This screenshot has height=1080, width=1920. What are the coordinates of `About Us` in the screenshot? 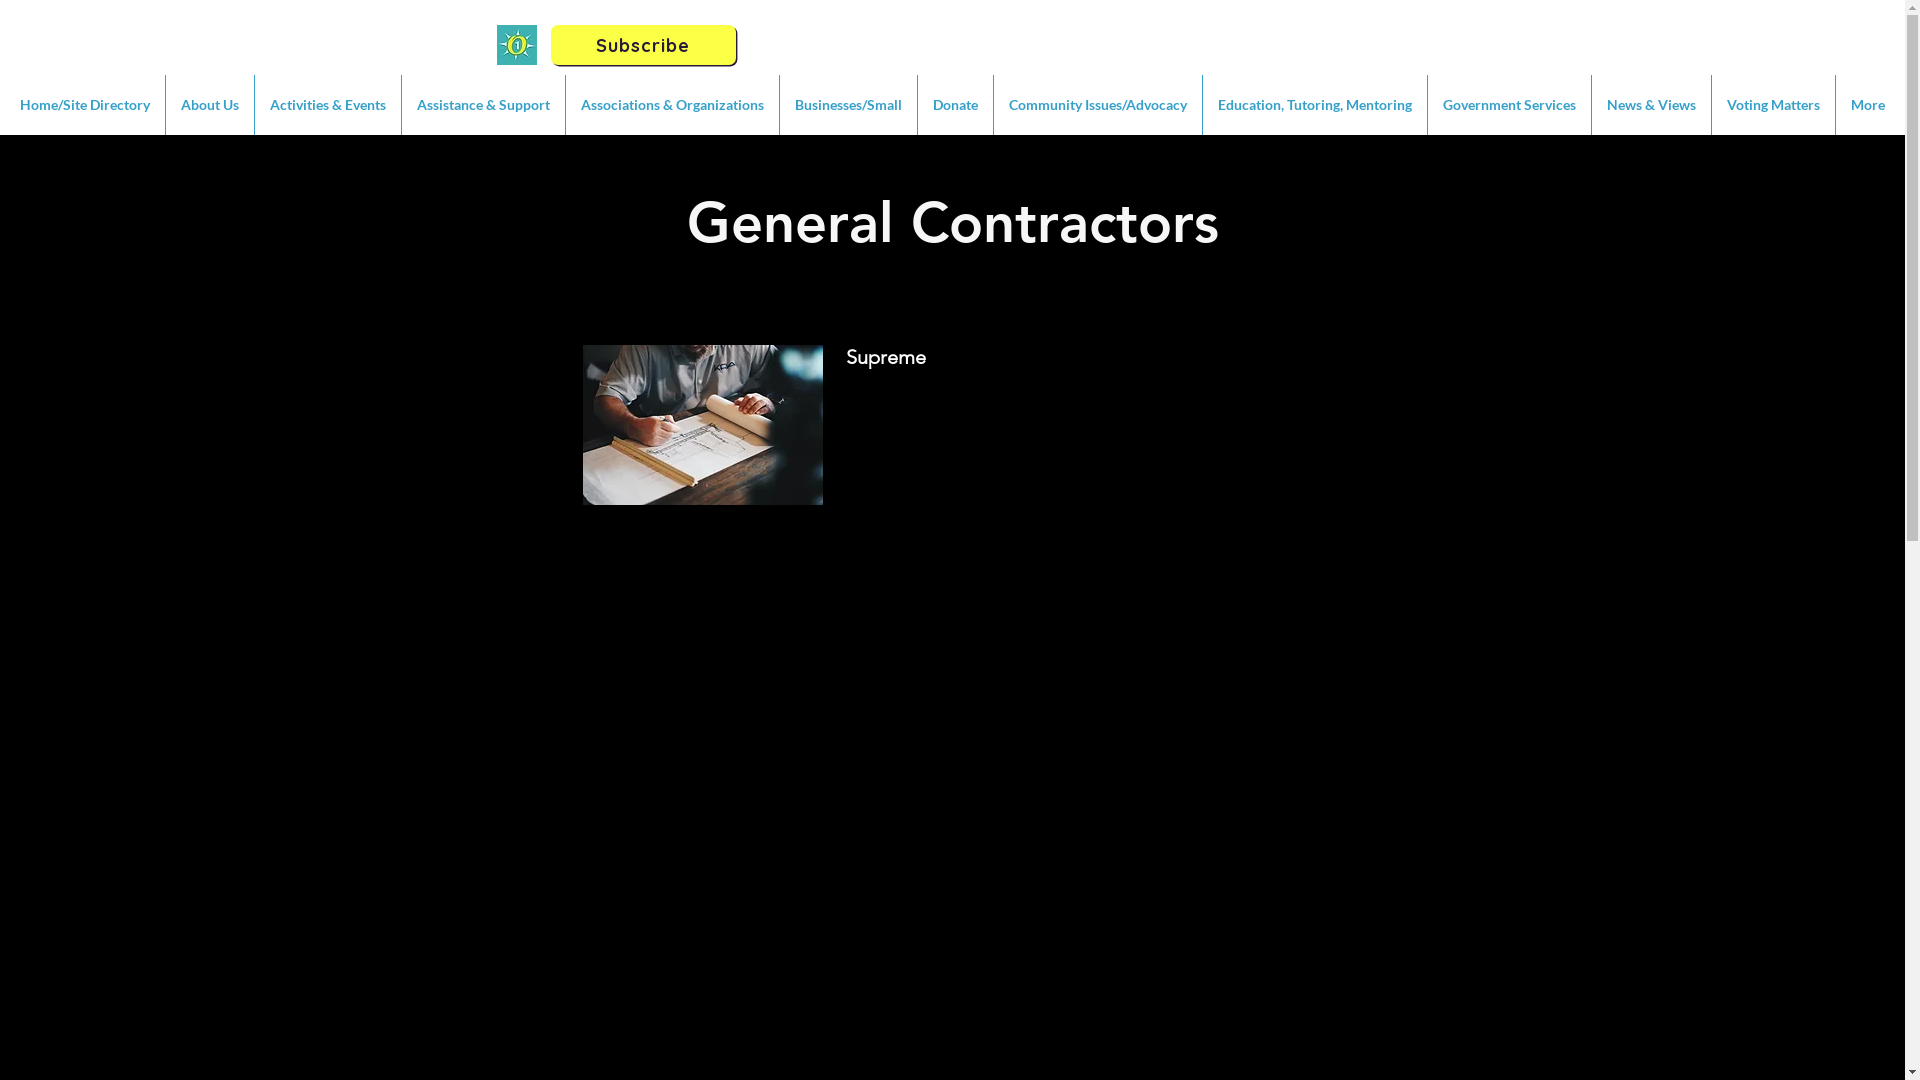 It's located at (210, 105).